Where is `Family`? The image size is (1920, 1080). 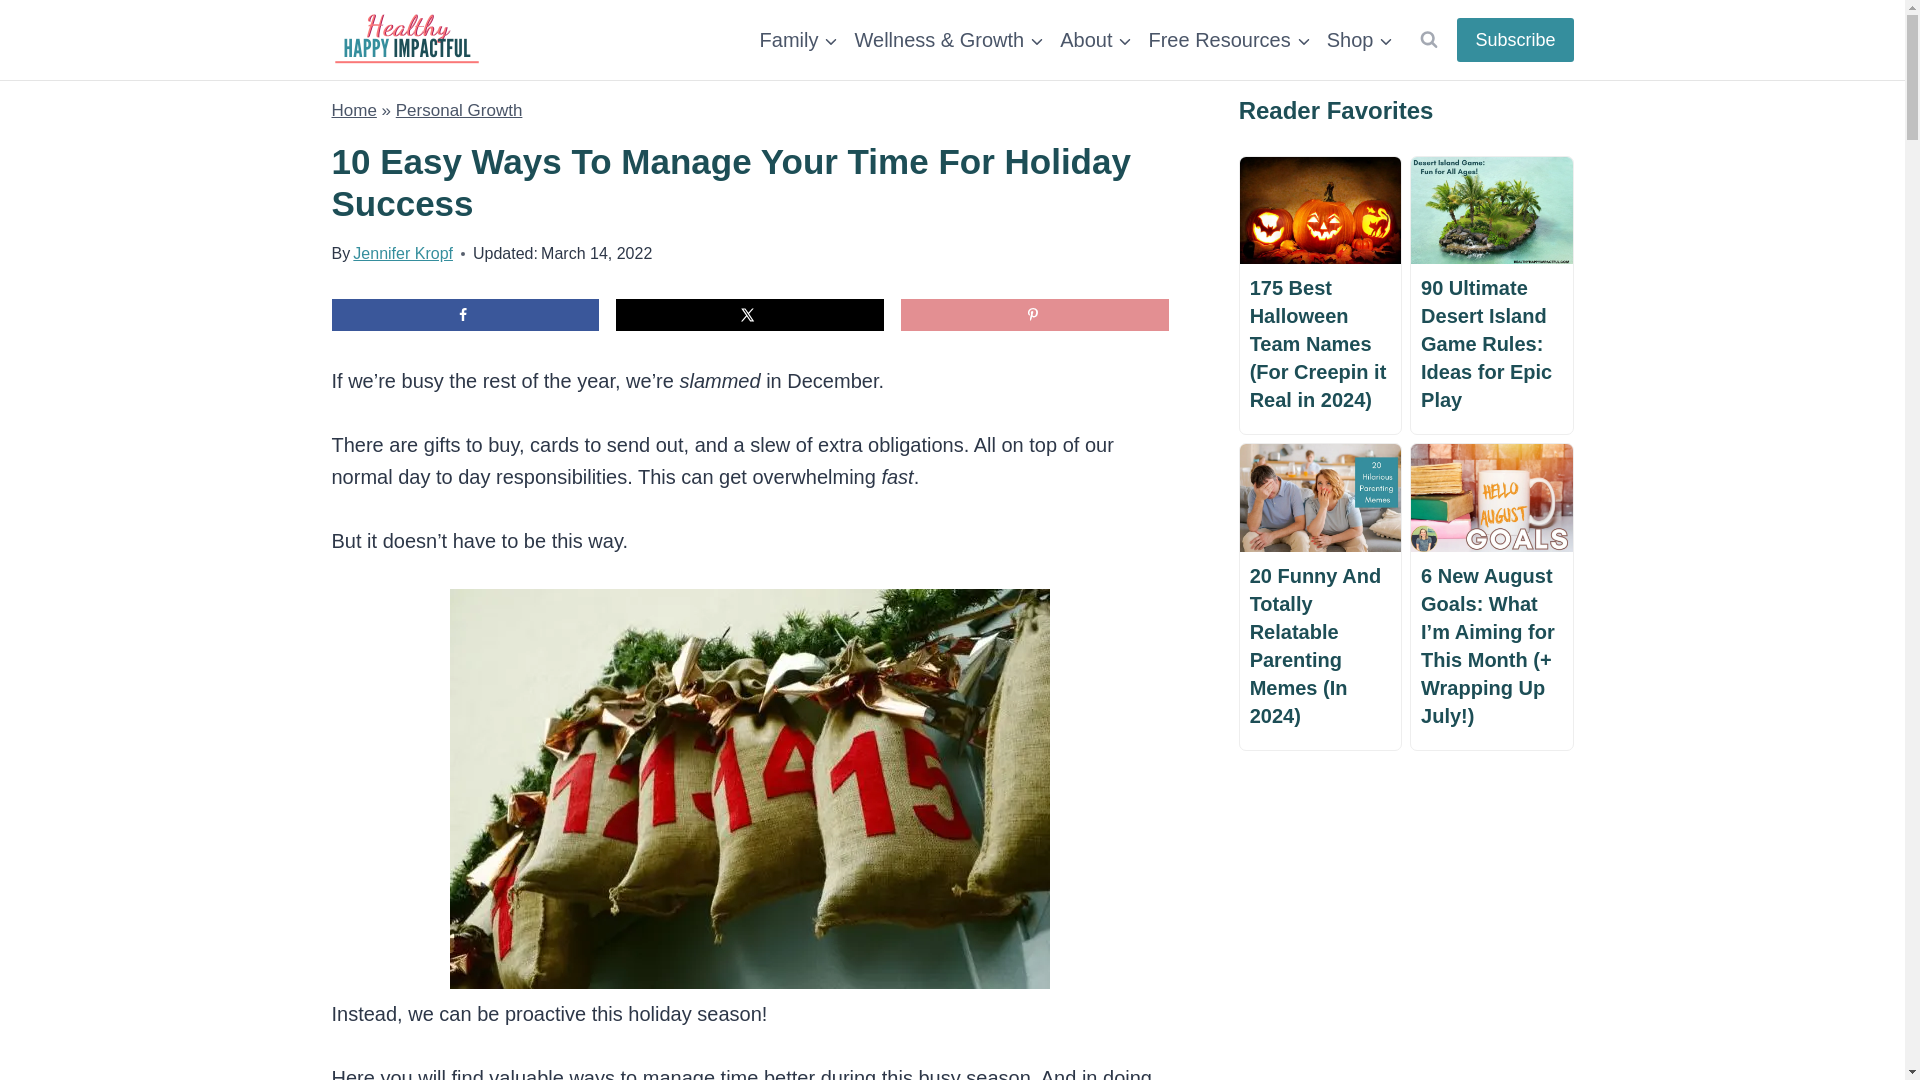
Family is located at coordinates (799, 40).